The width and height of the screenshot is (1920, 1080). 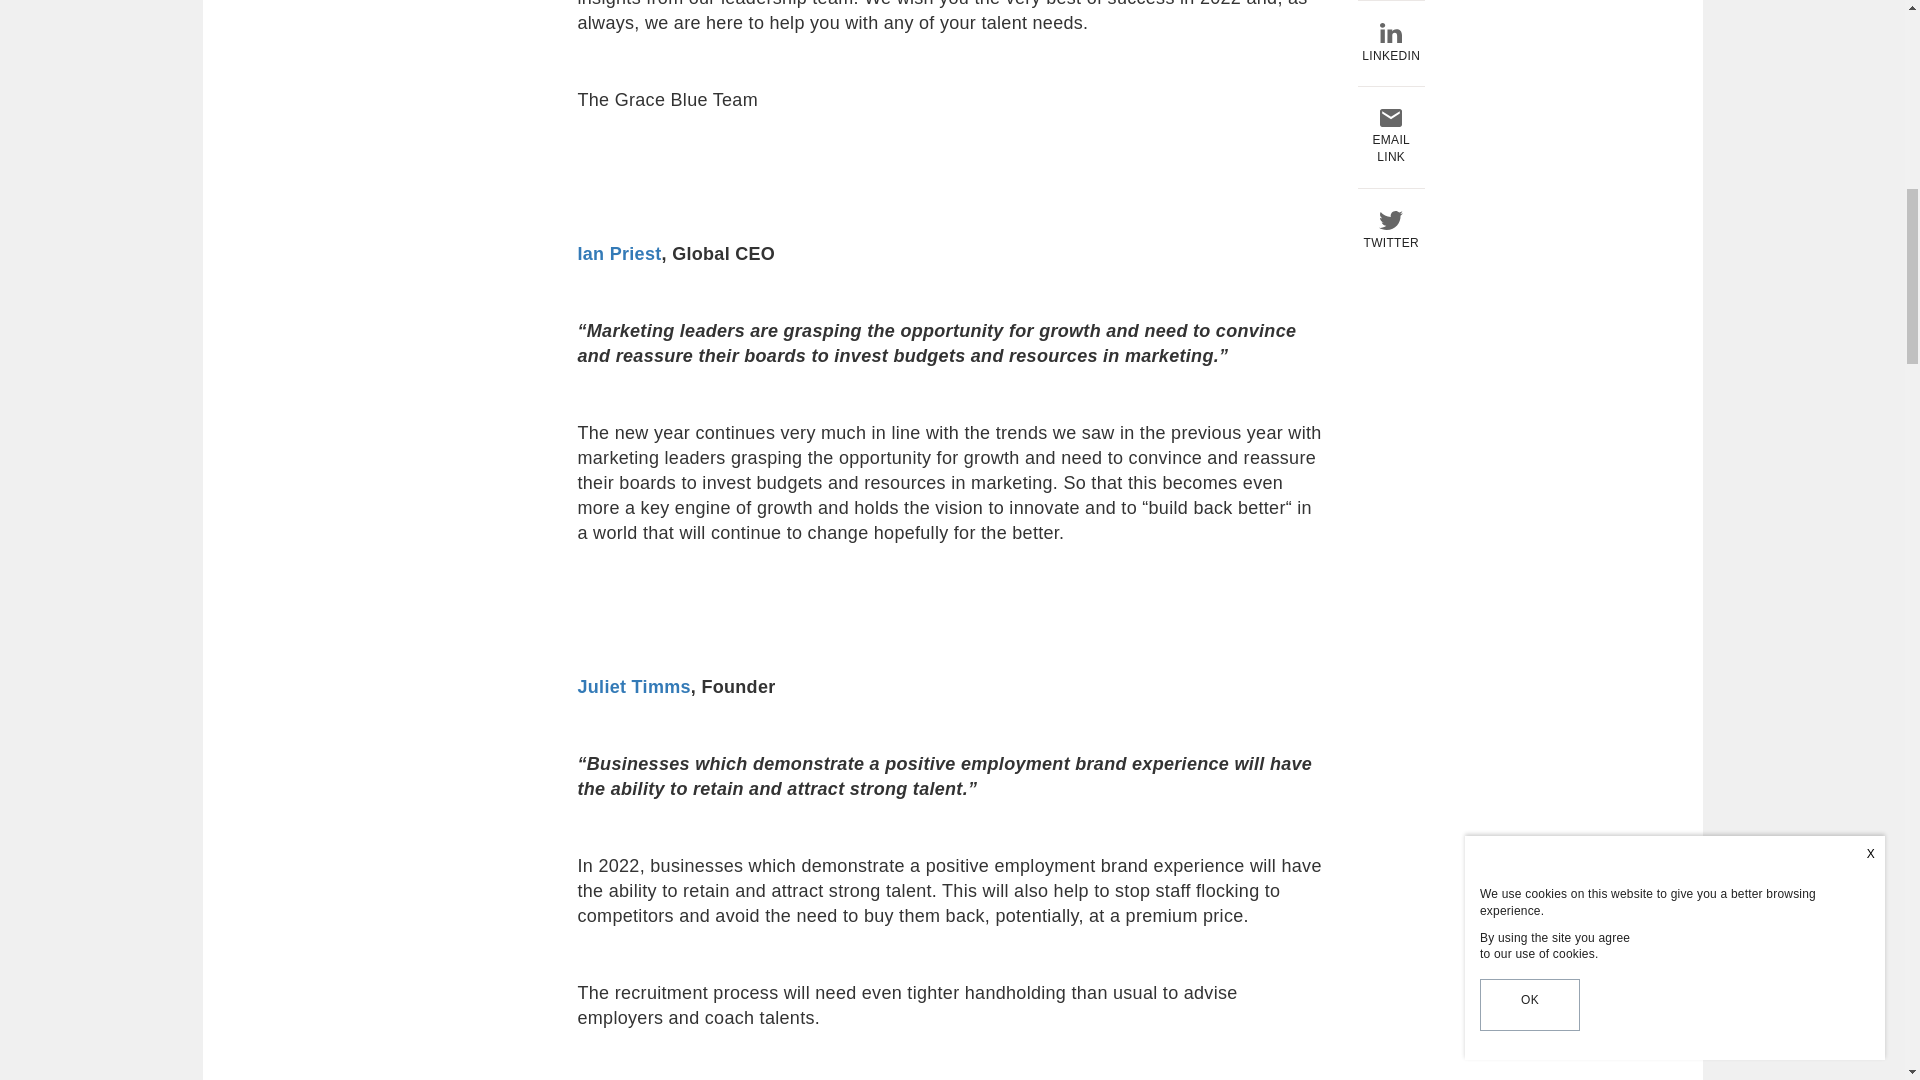 What do you see at coordinates (634, 686) in the screenshot?
I see `Juliet Timms` at bounding box center [634, 686].